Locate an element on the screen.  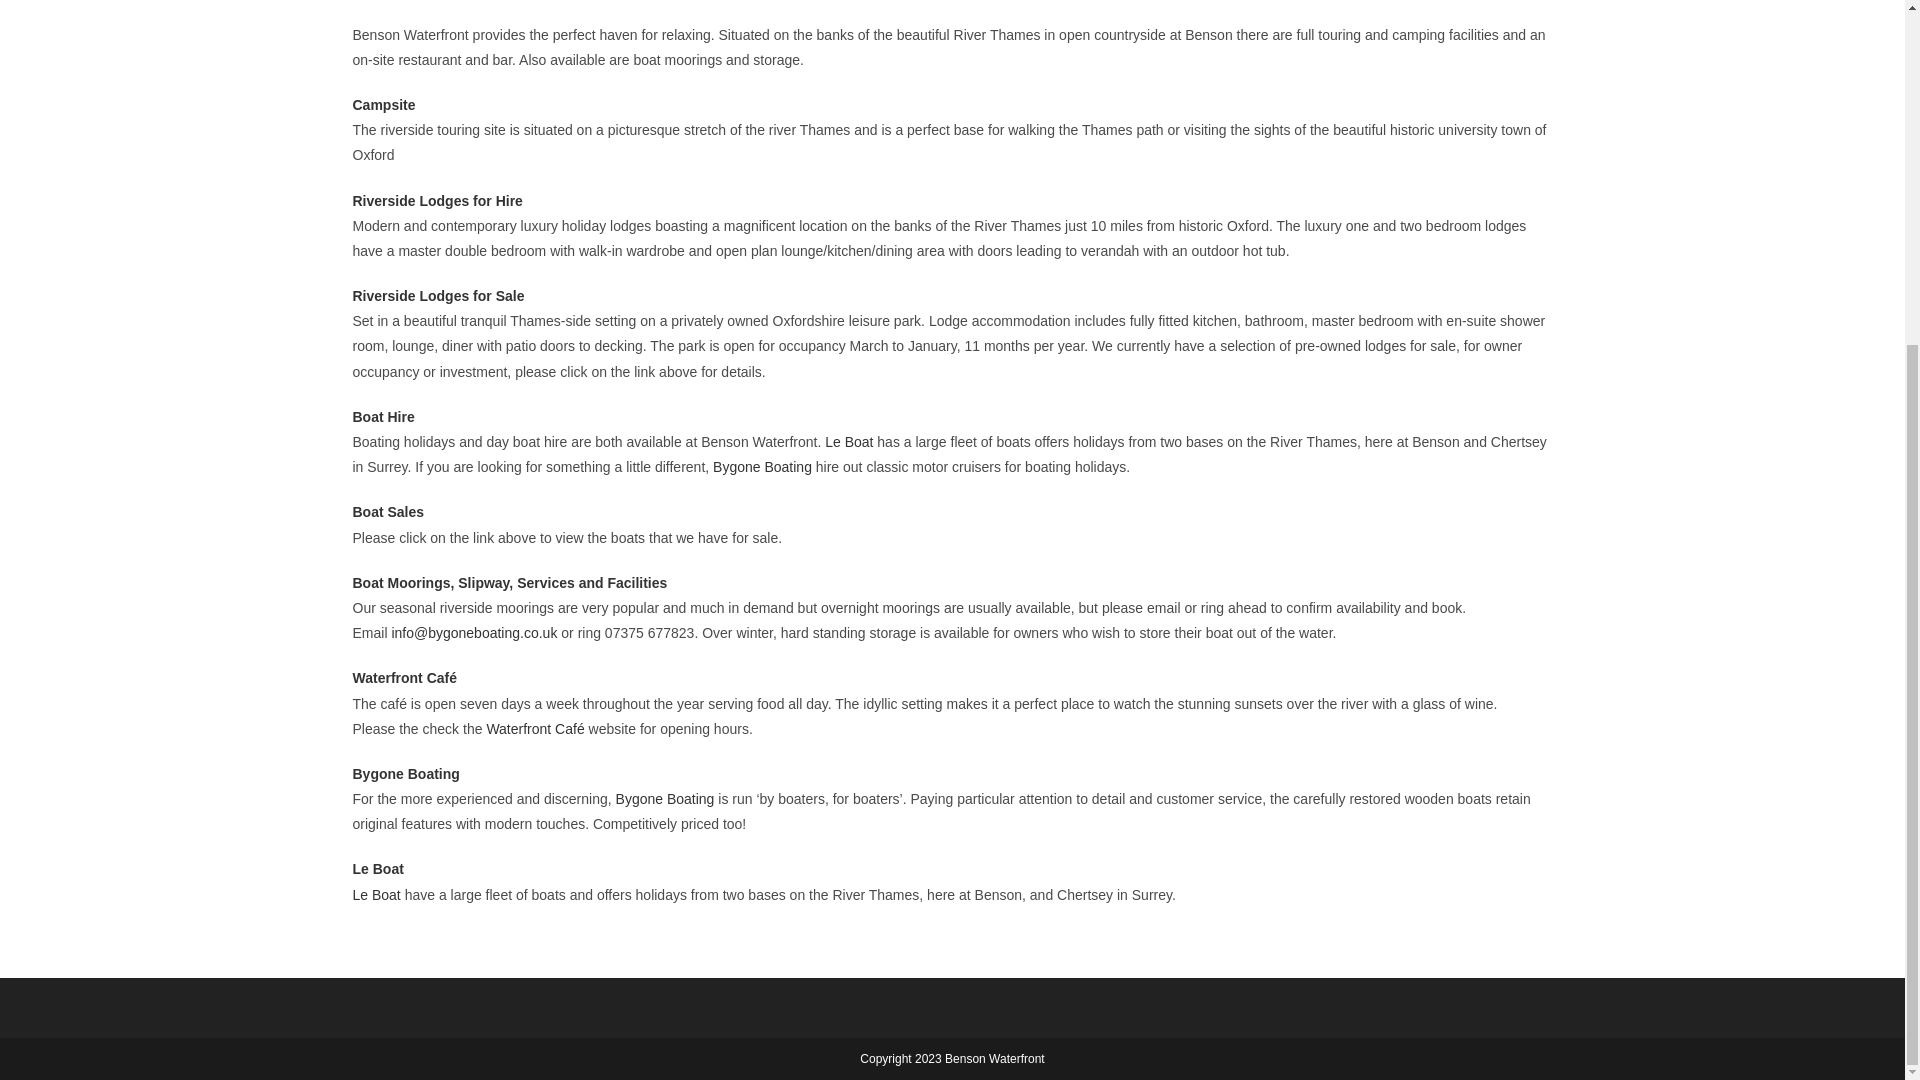
Bygone Boating is located at coordinates (762, 467).